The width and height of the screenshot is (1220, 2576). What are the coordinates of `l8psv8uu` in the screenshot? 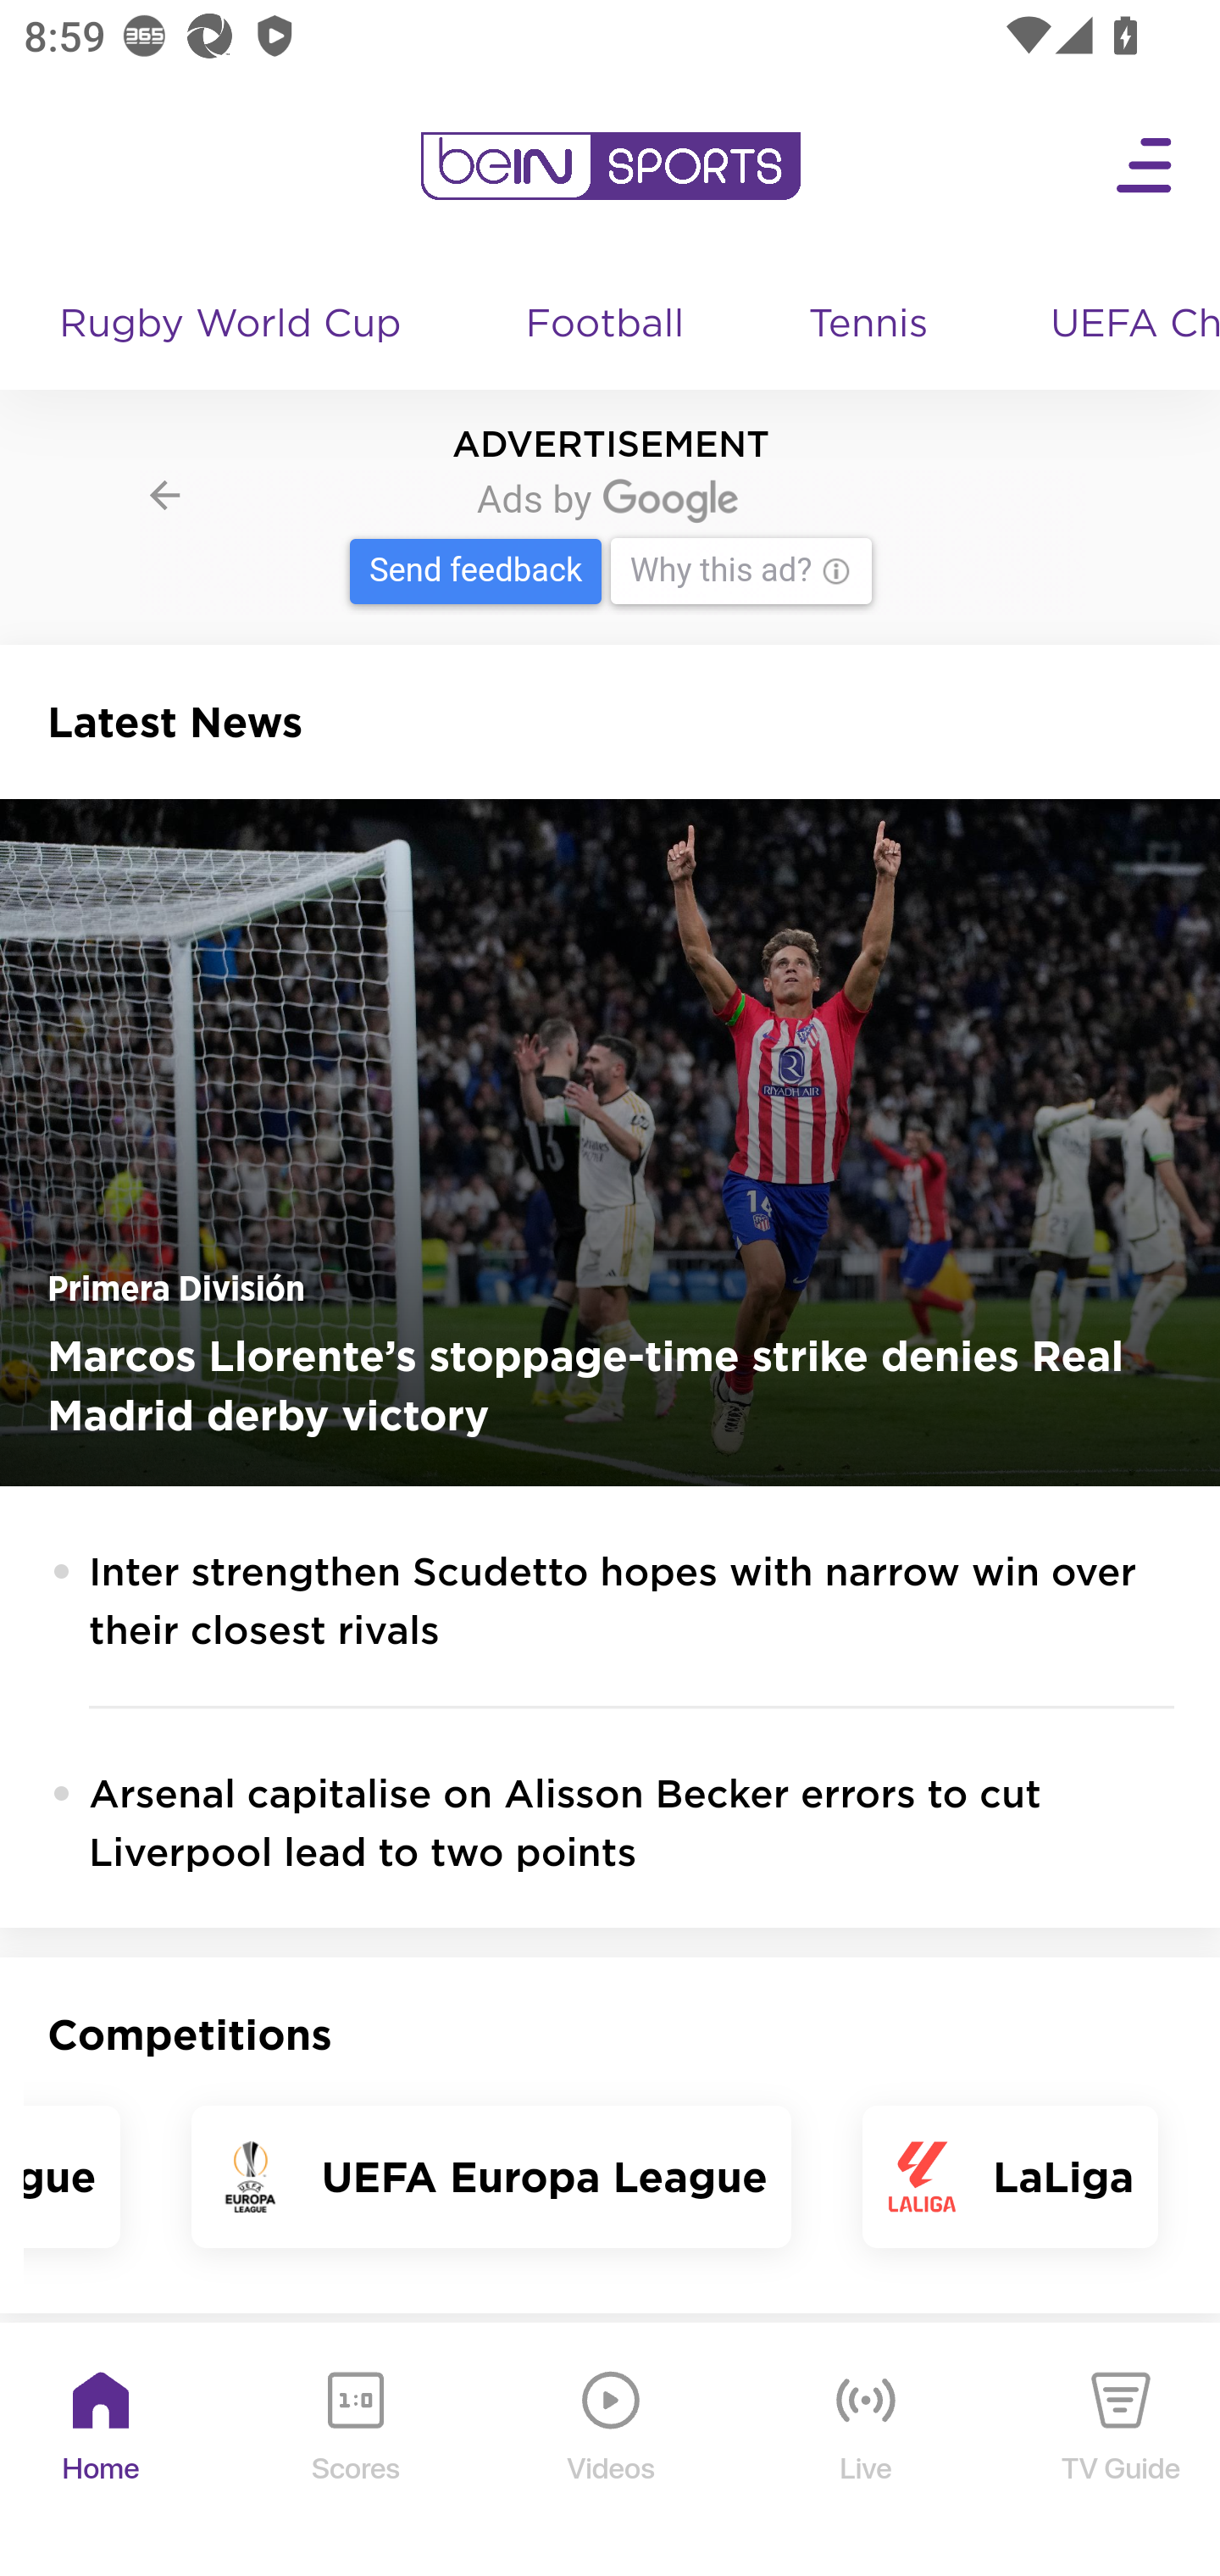 It's located at (612, 541).